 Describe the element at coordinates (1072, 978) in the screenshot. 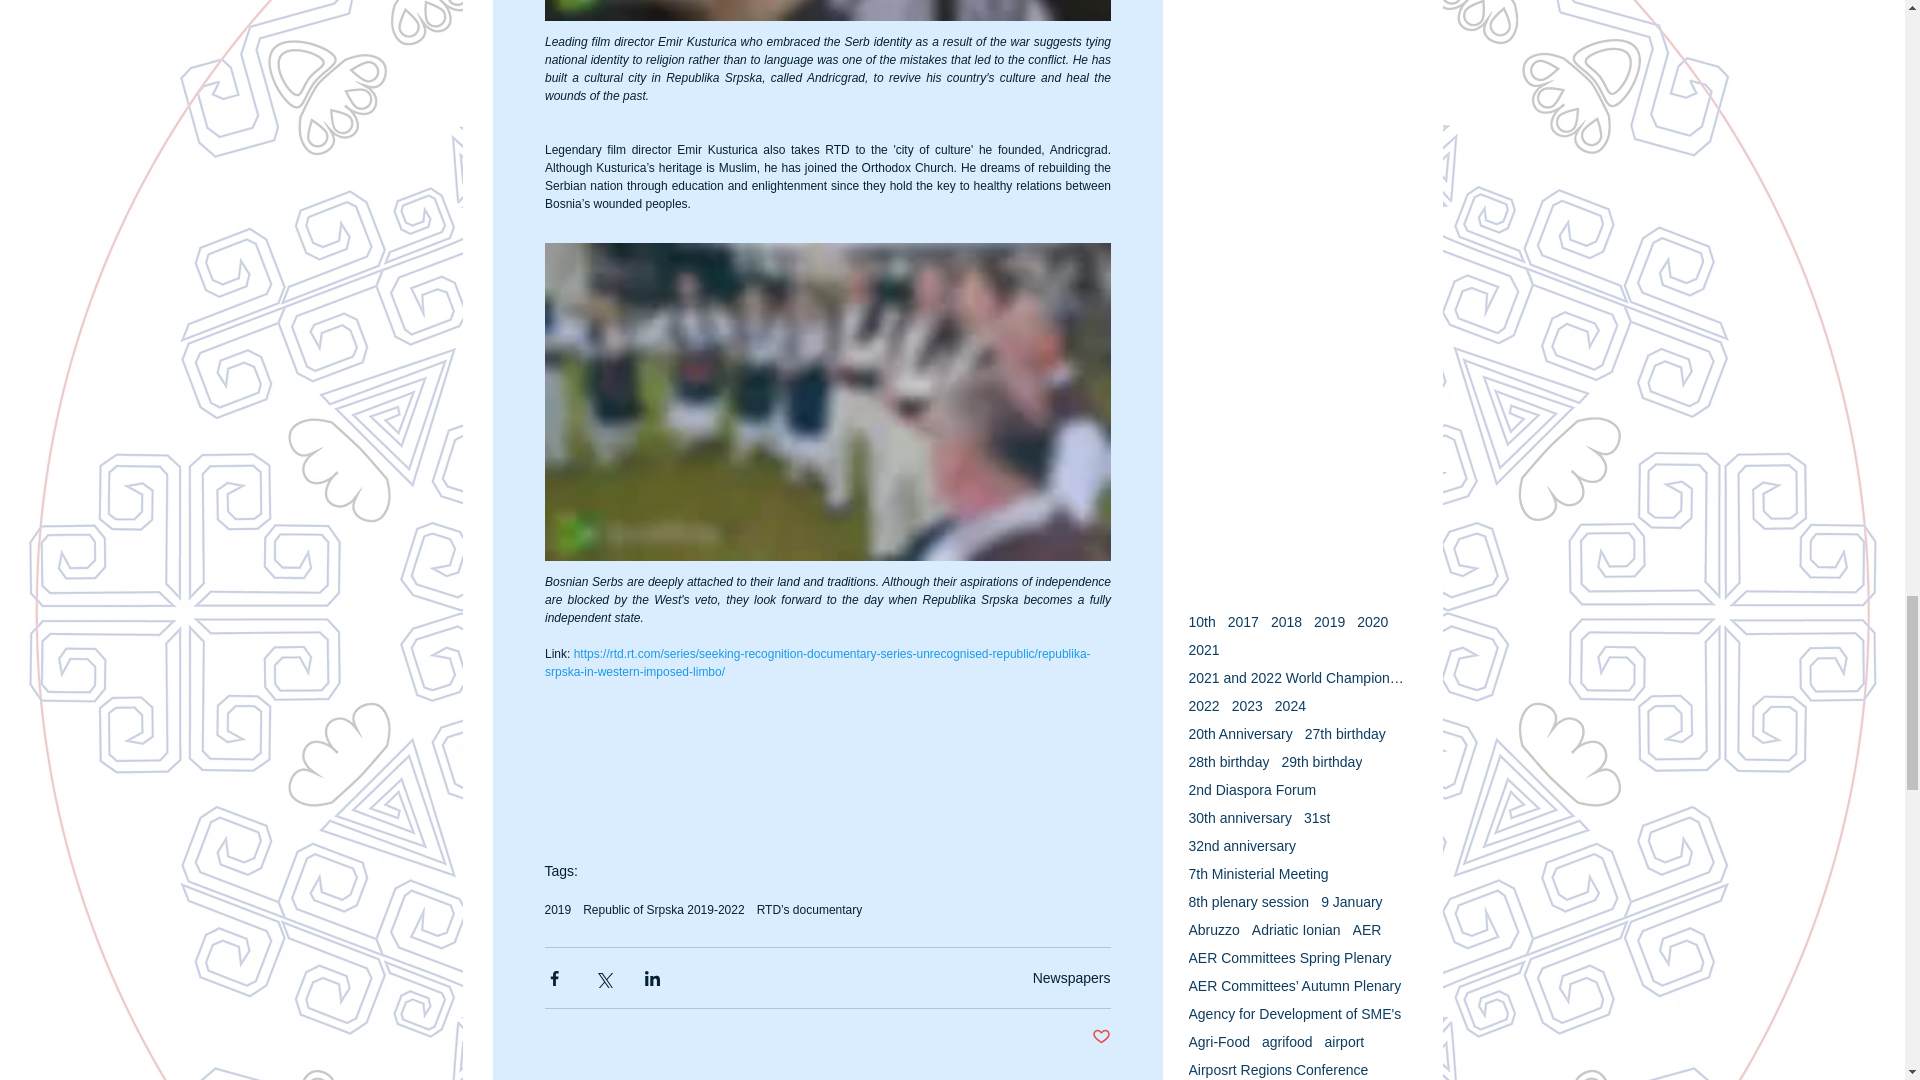

I see `Newspapers` at that location.